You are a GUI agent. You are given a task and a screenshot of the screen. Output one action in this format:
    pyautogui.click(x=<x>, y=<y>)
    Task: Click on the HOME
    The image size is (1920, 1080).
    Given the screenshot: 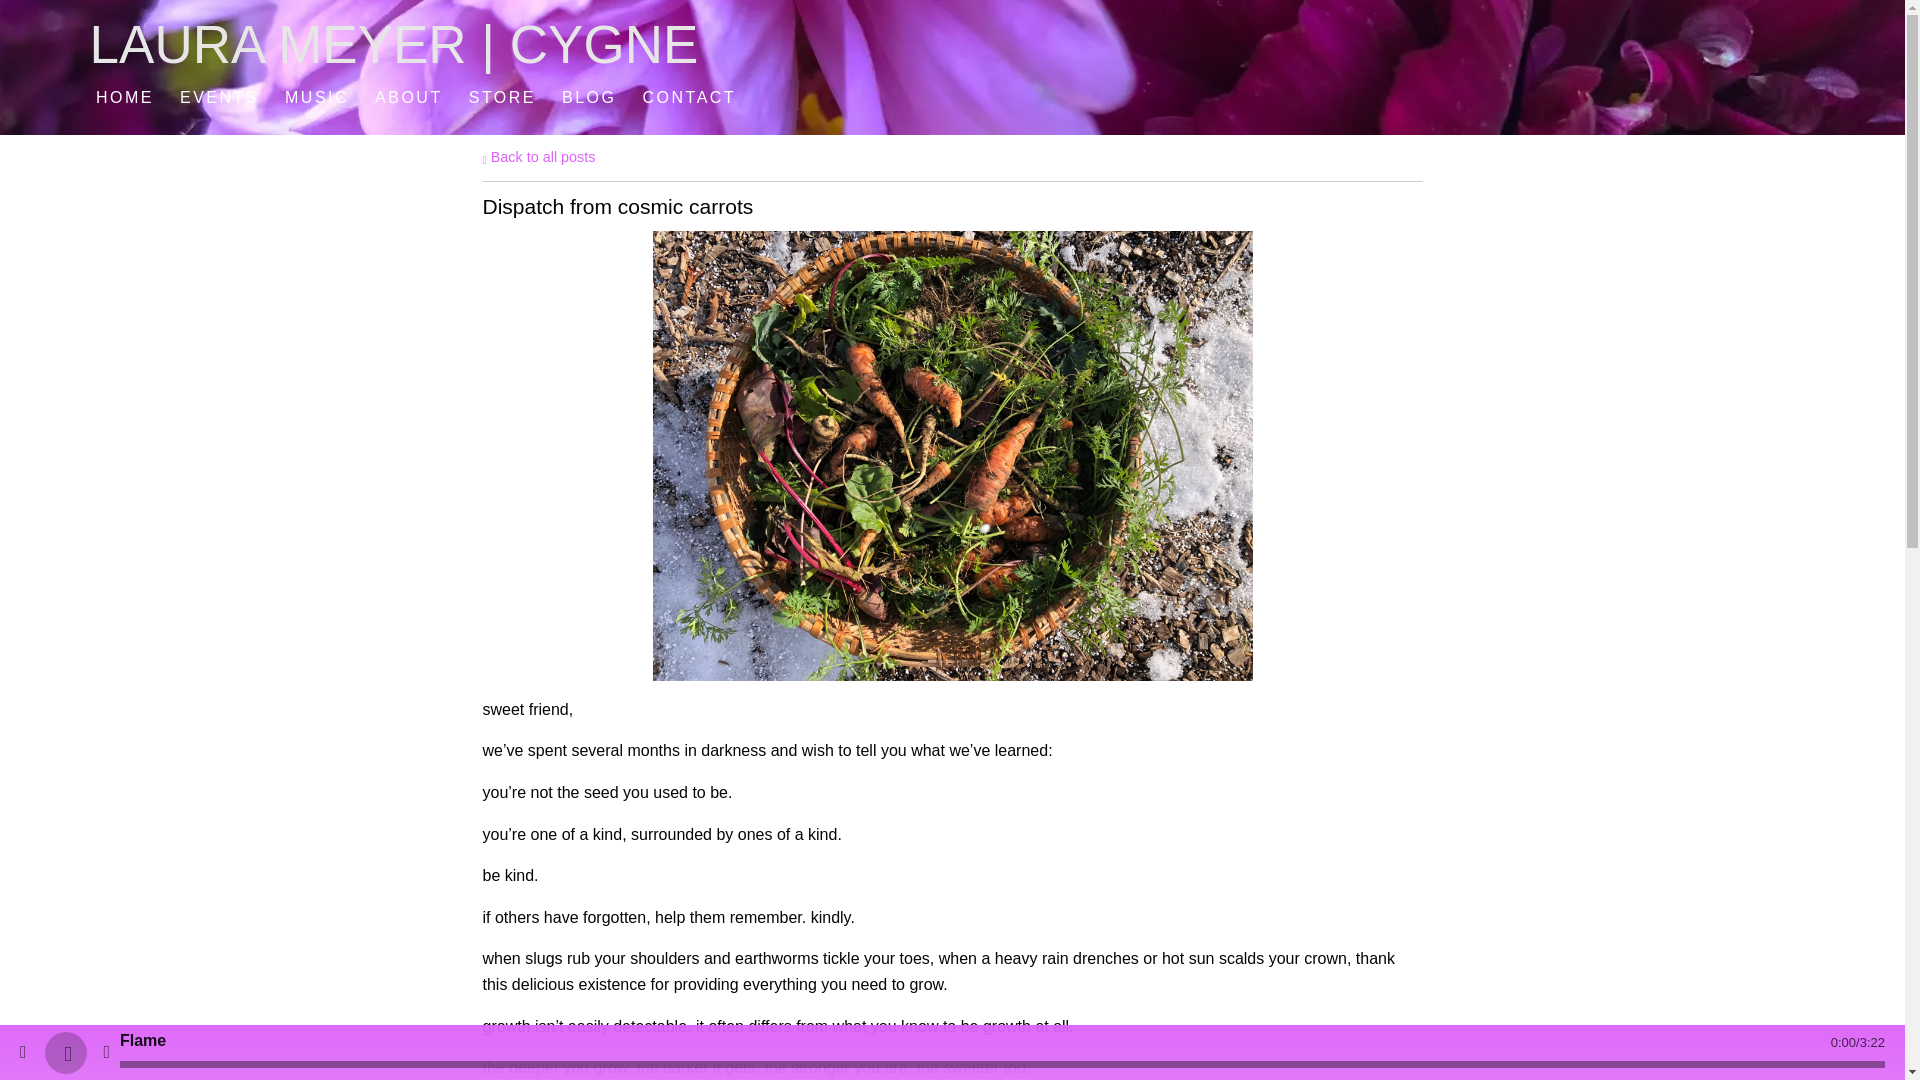 What is the action you would take?
    pyautogui.click(x=124, y=96)
    